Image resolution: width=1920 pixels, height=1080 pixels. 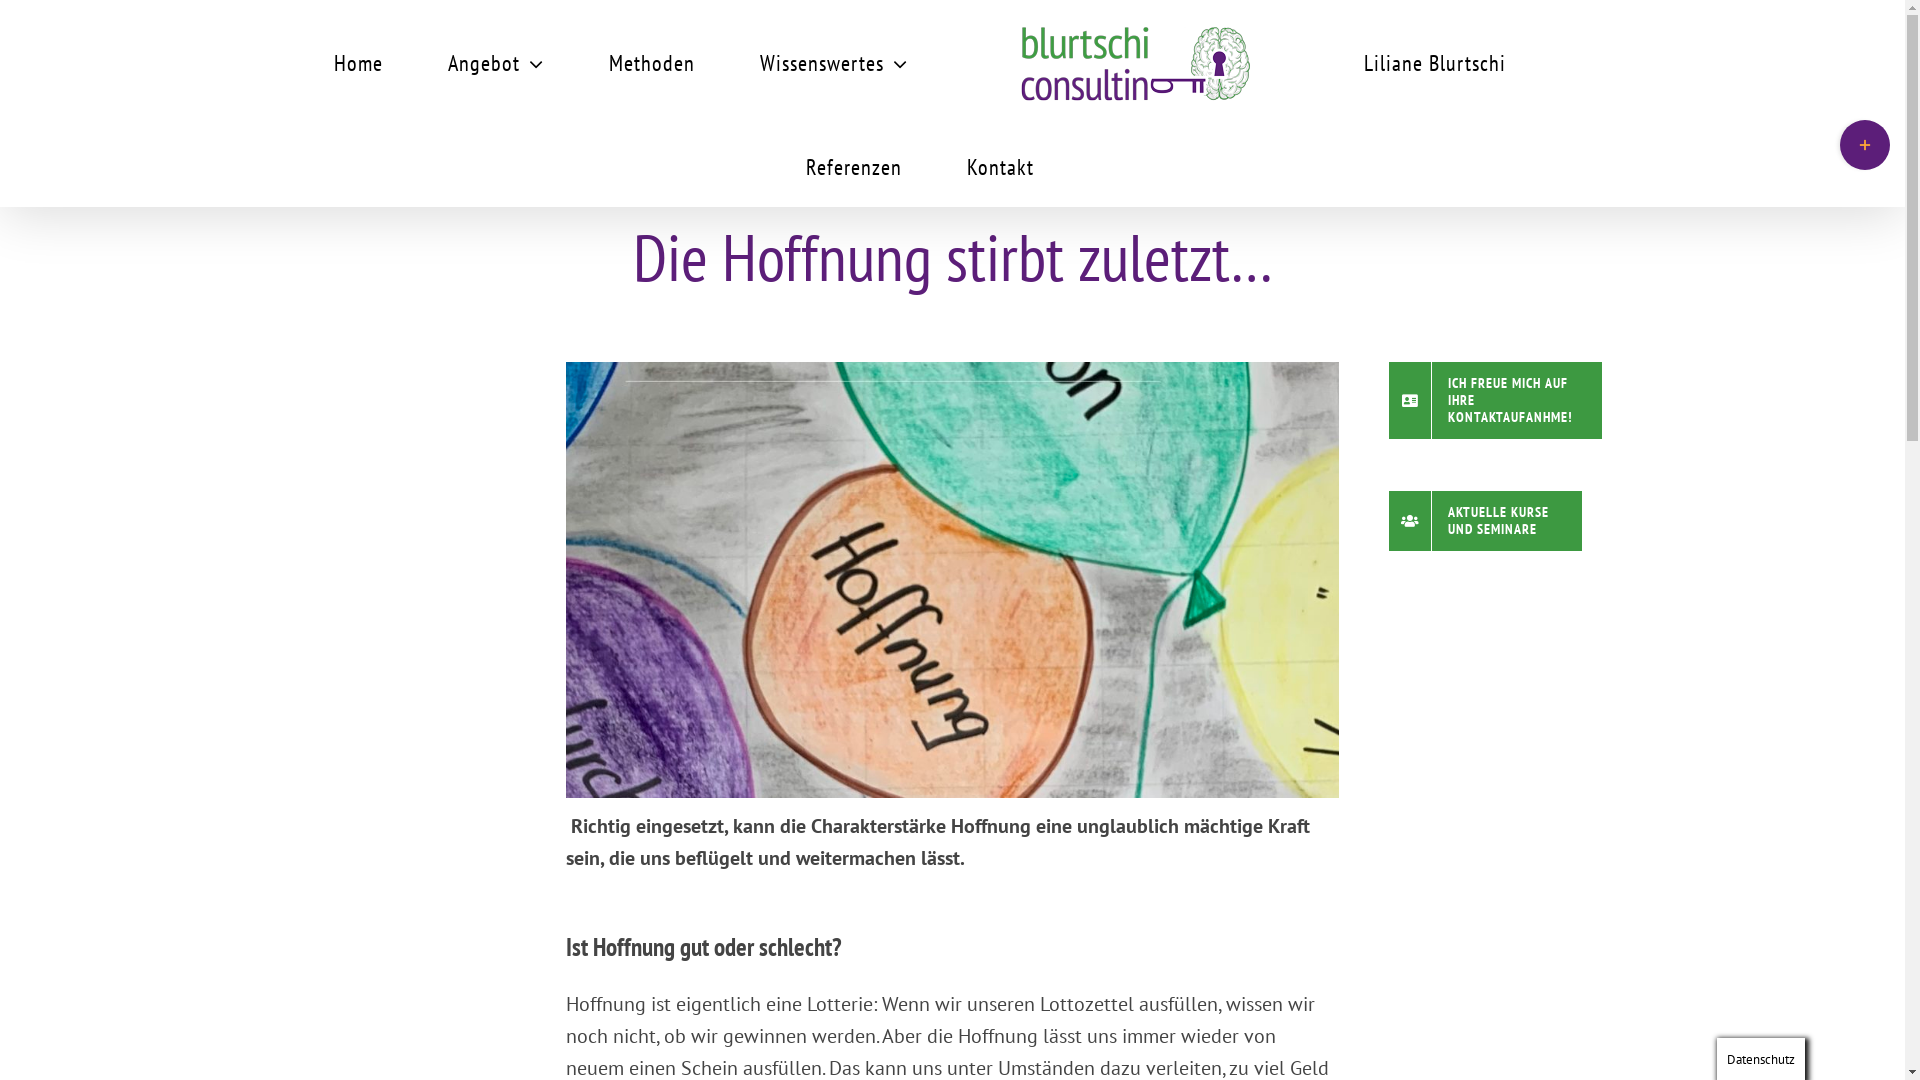 What do you see at coordinates (1865, 145) in the screenshot?
I see `Toggle Sliding Bar Area` at bounding box center [1865, 145].